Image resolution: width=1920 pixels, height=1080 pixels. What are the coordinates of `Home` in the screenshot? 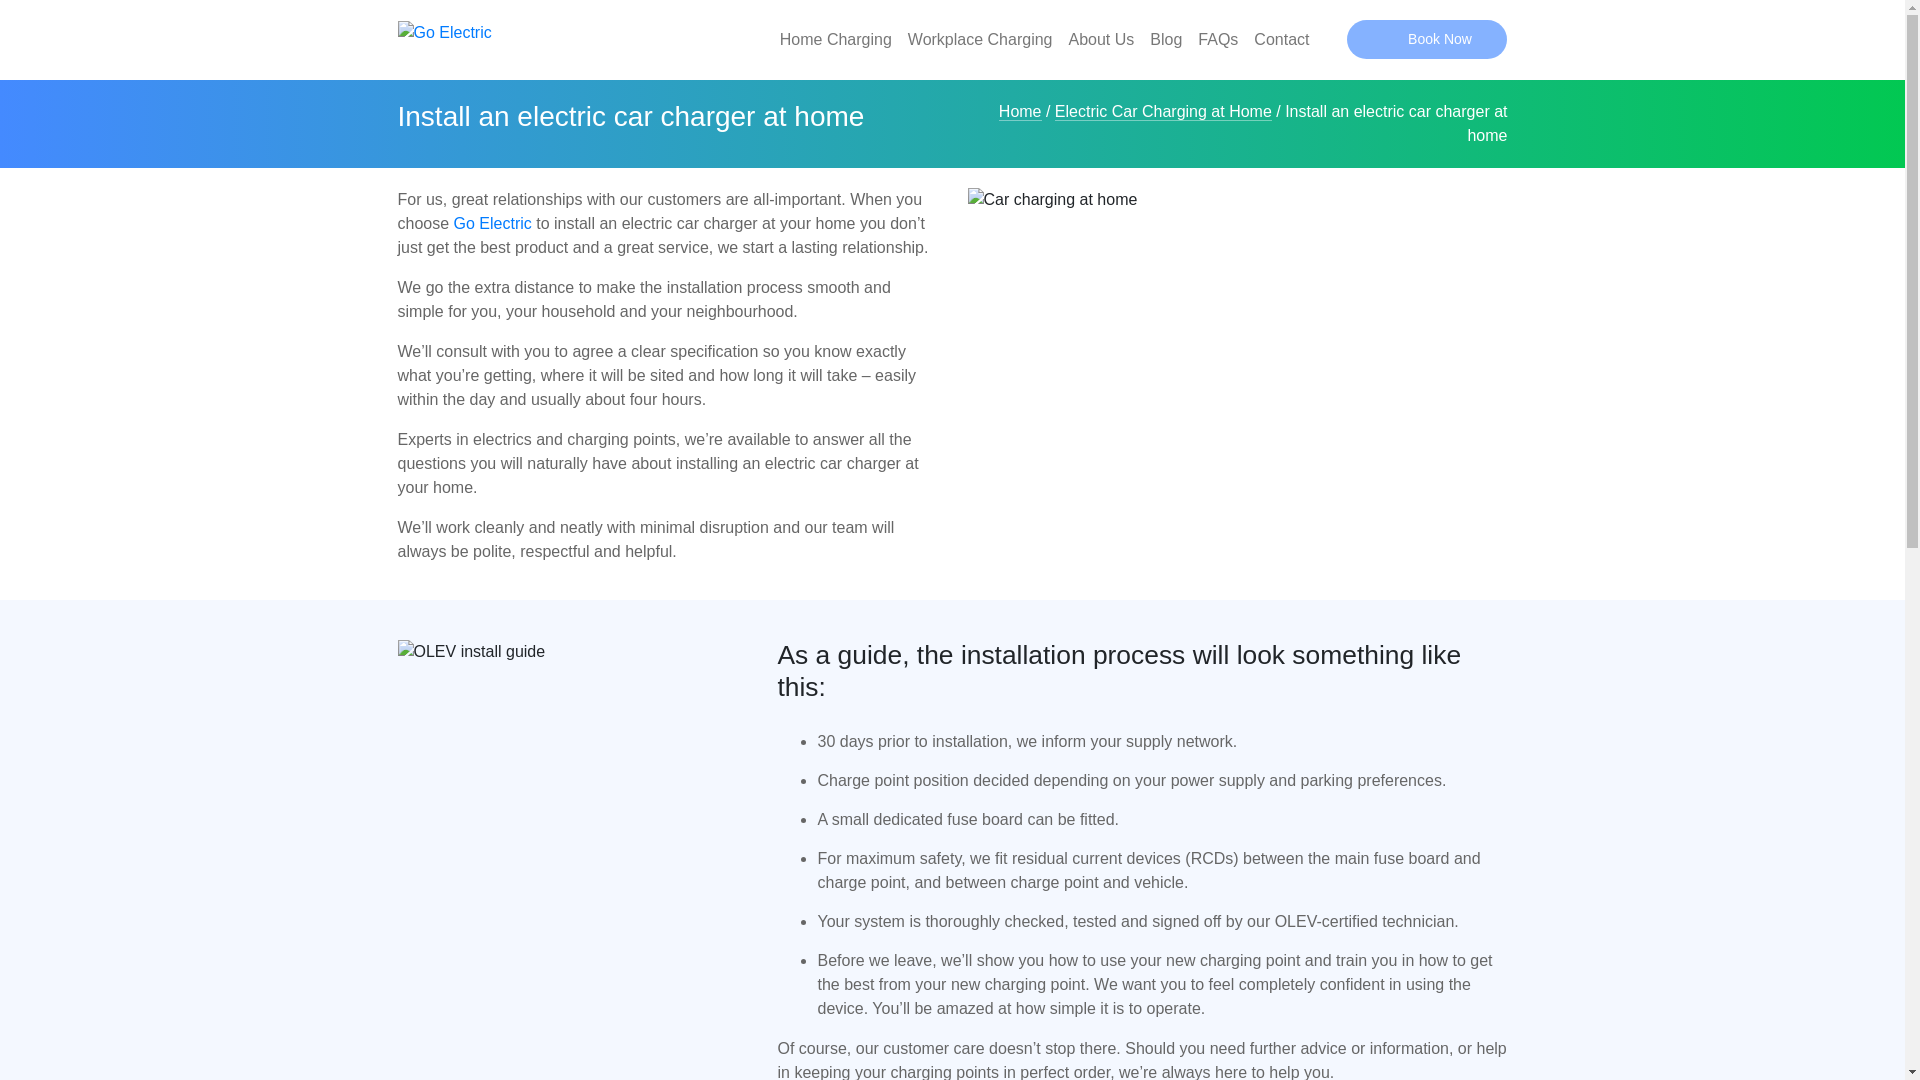 It's located at (1020, 111).